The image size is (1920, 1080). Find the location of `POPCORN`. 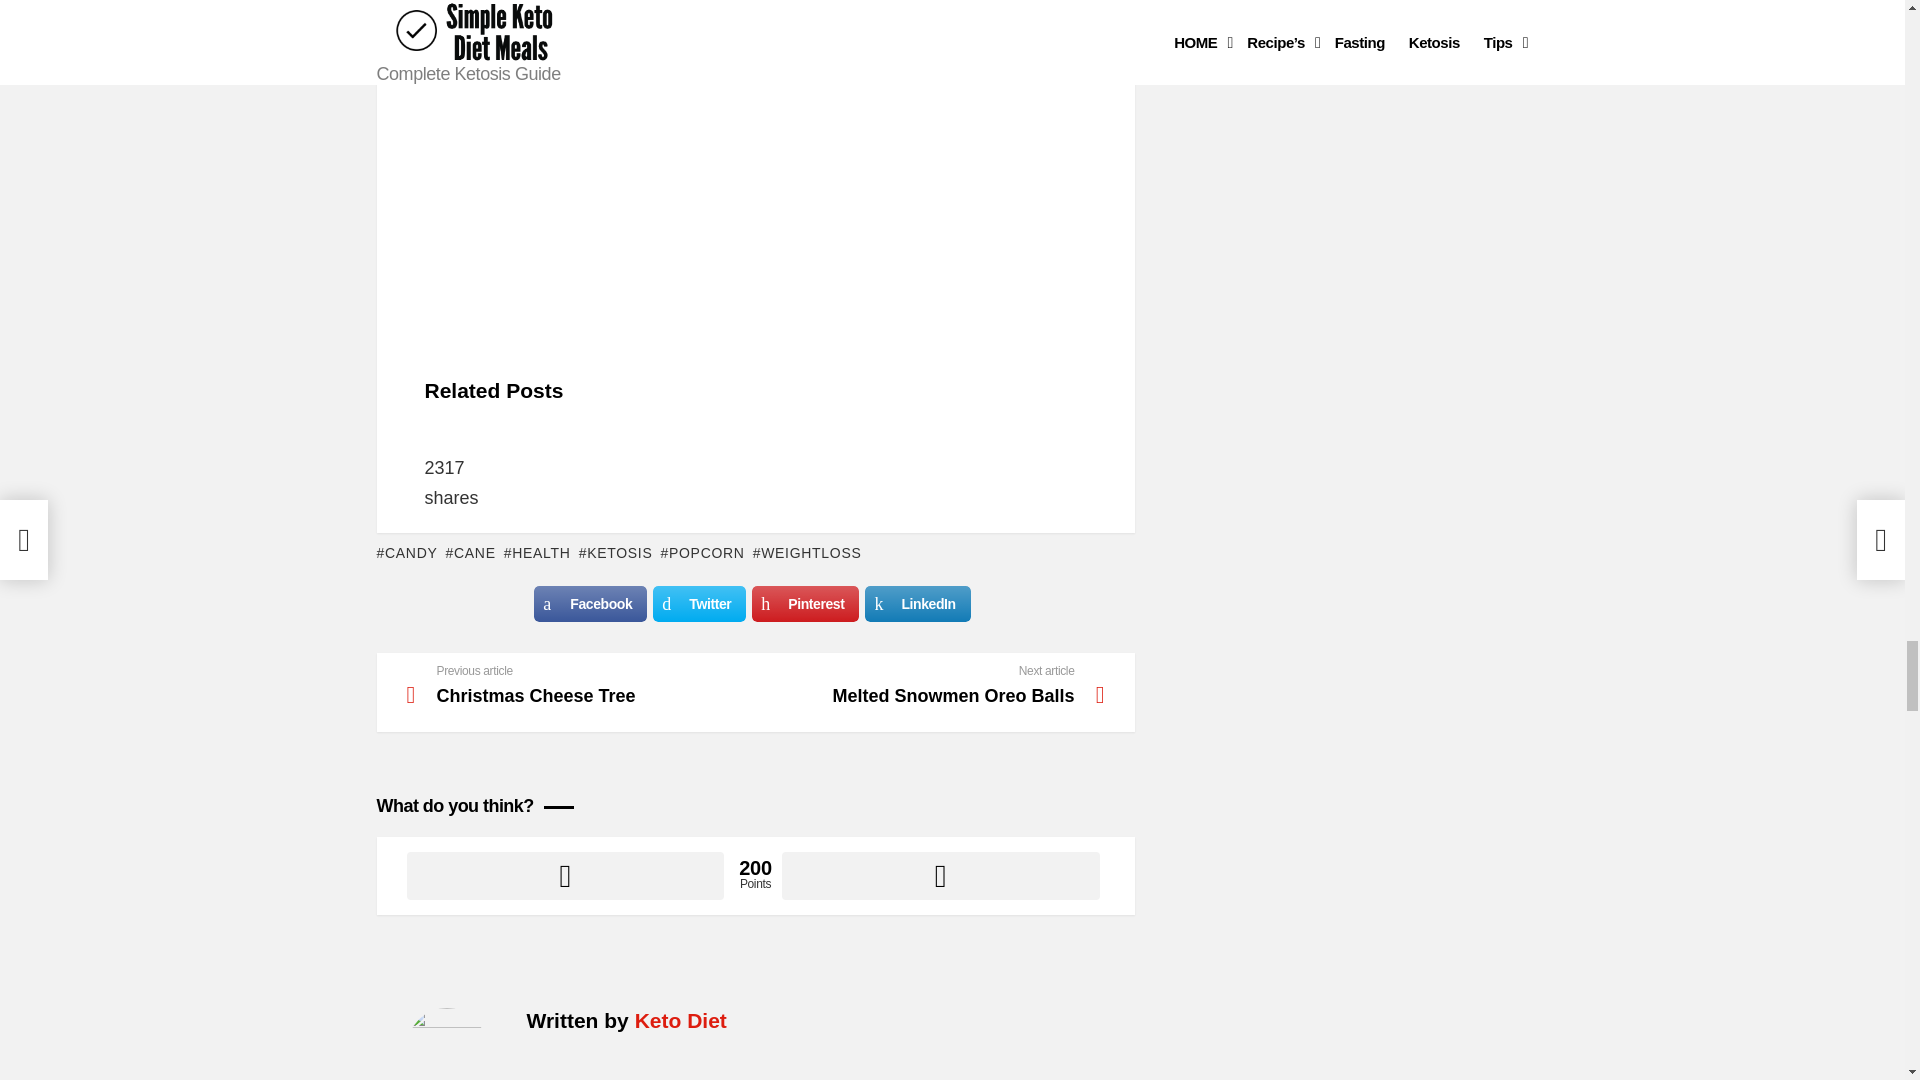

POPCORN is located at coordinates (702, 552).